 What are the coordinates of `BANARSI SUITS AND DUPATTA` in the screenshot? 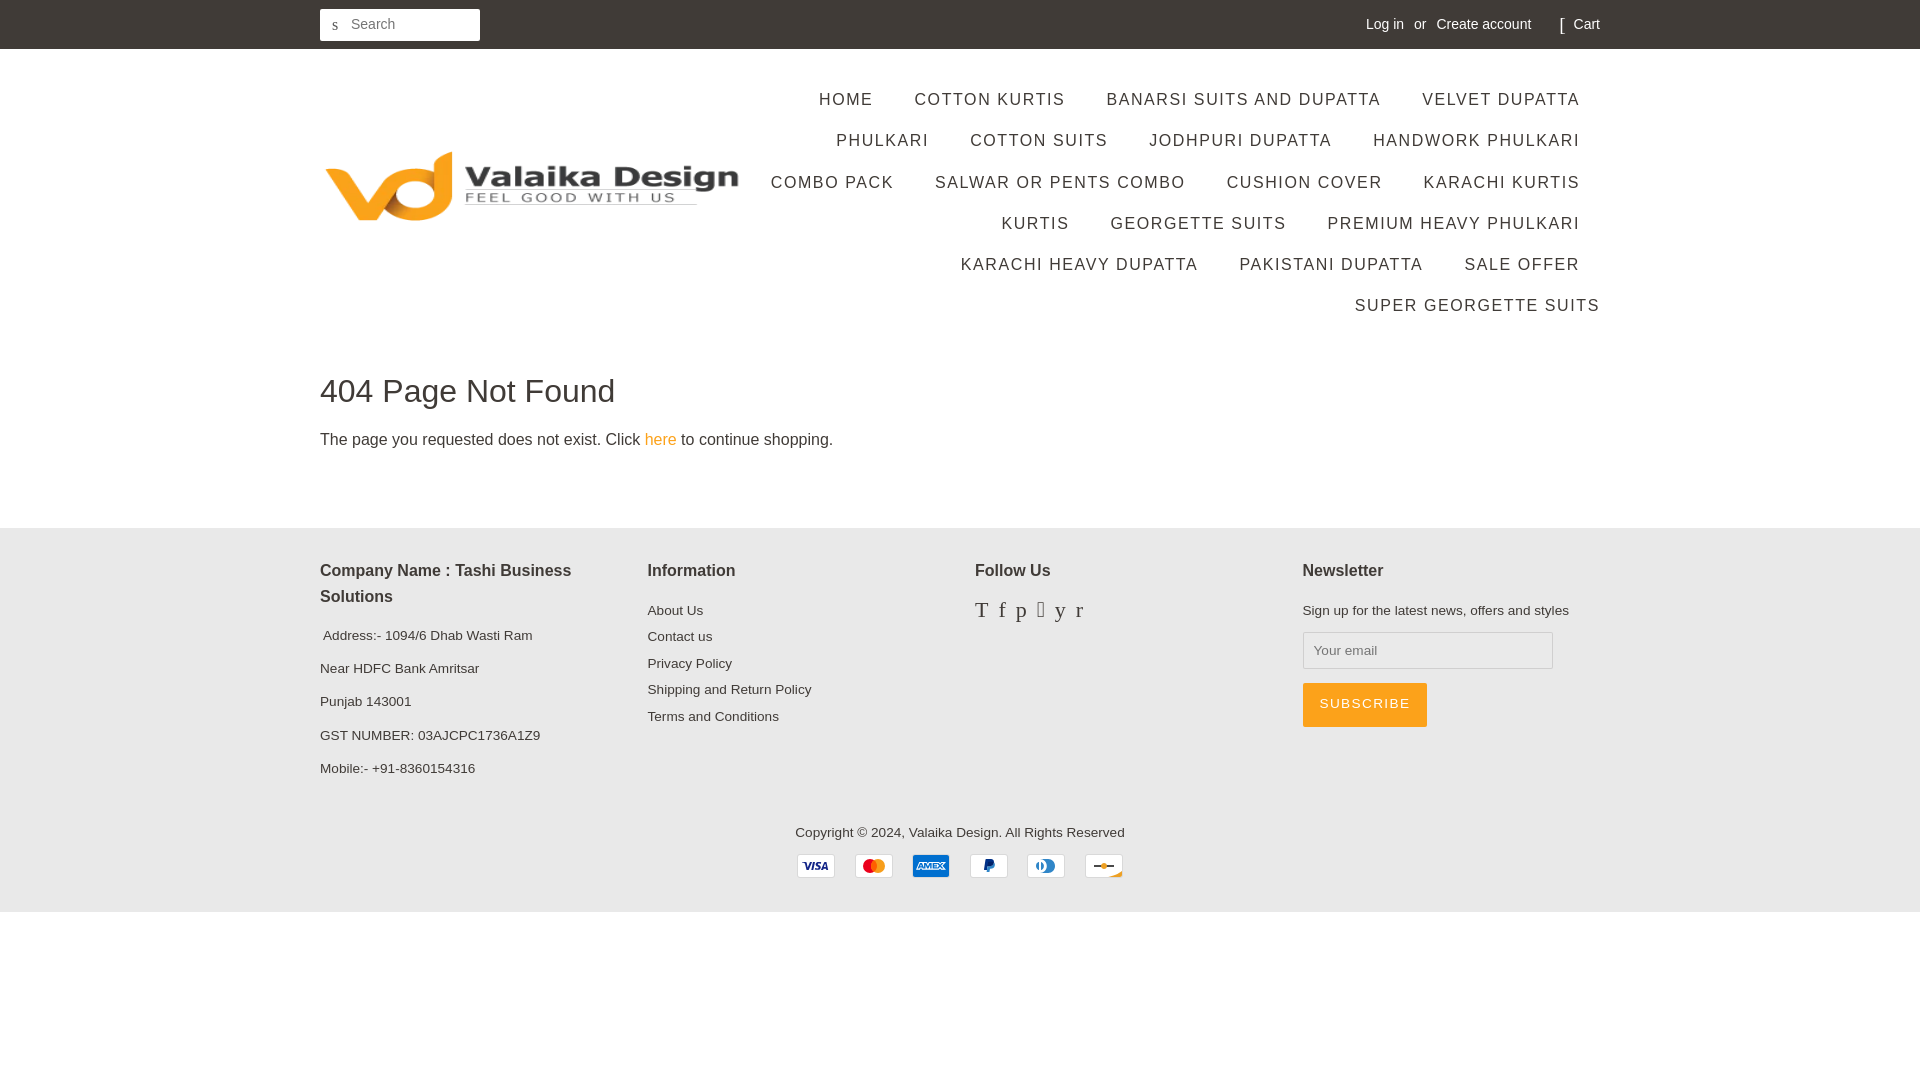 It's located at (1246, 98).